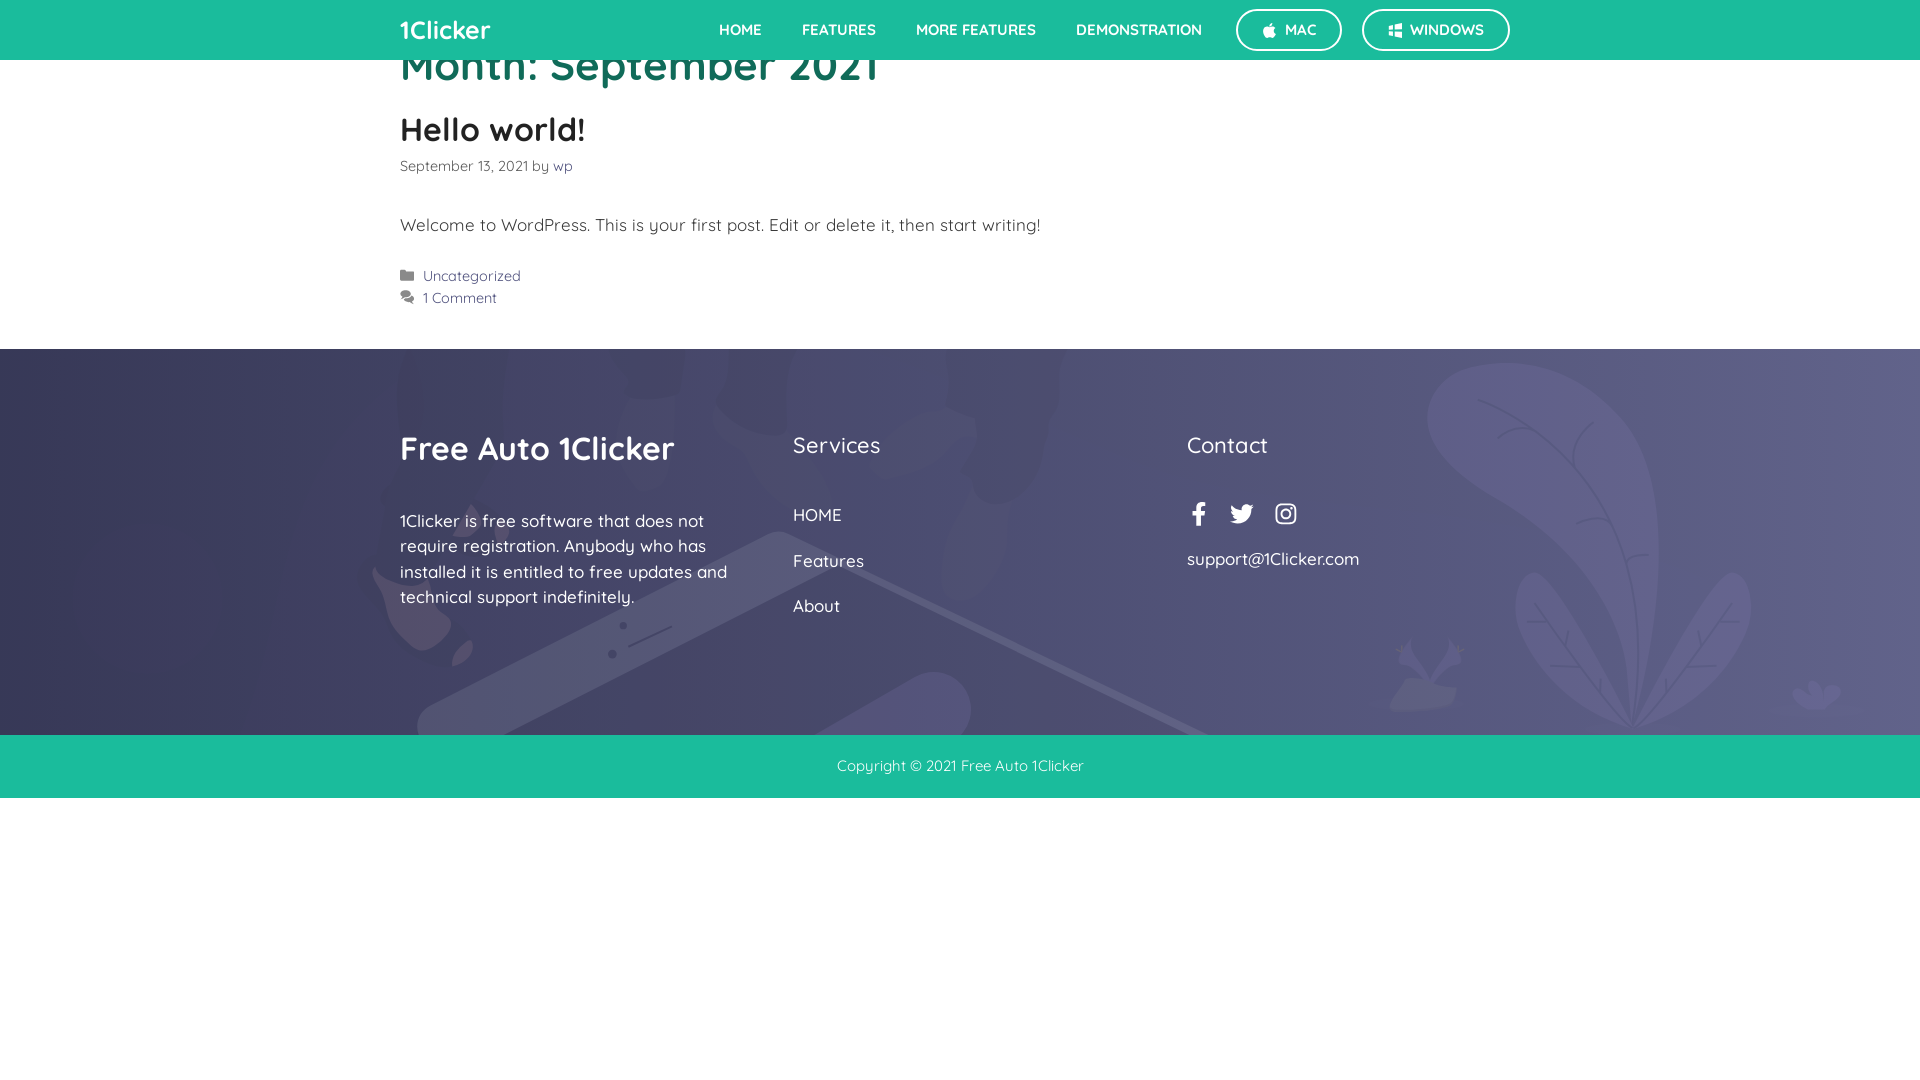 The width and height of the screenshot is (1920, 1080). What do you see at coordinates (1289, 30) in the screenshot?
I see `MAC` at bounding box center [1289, 30].